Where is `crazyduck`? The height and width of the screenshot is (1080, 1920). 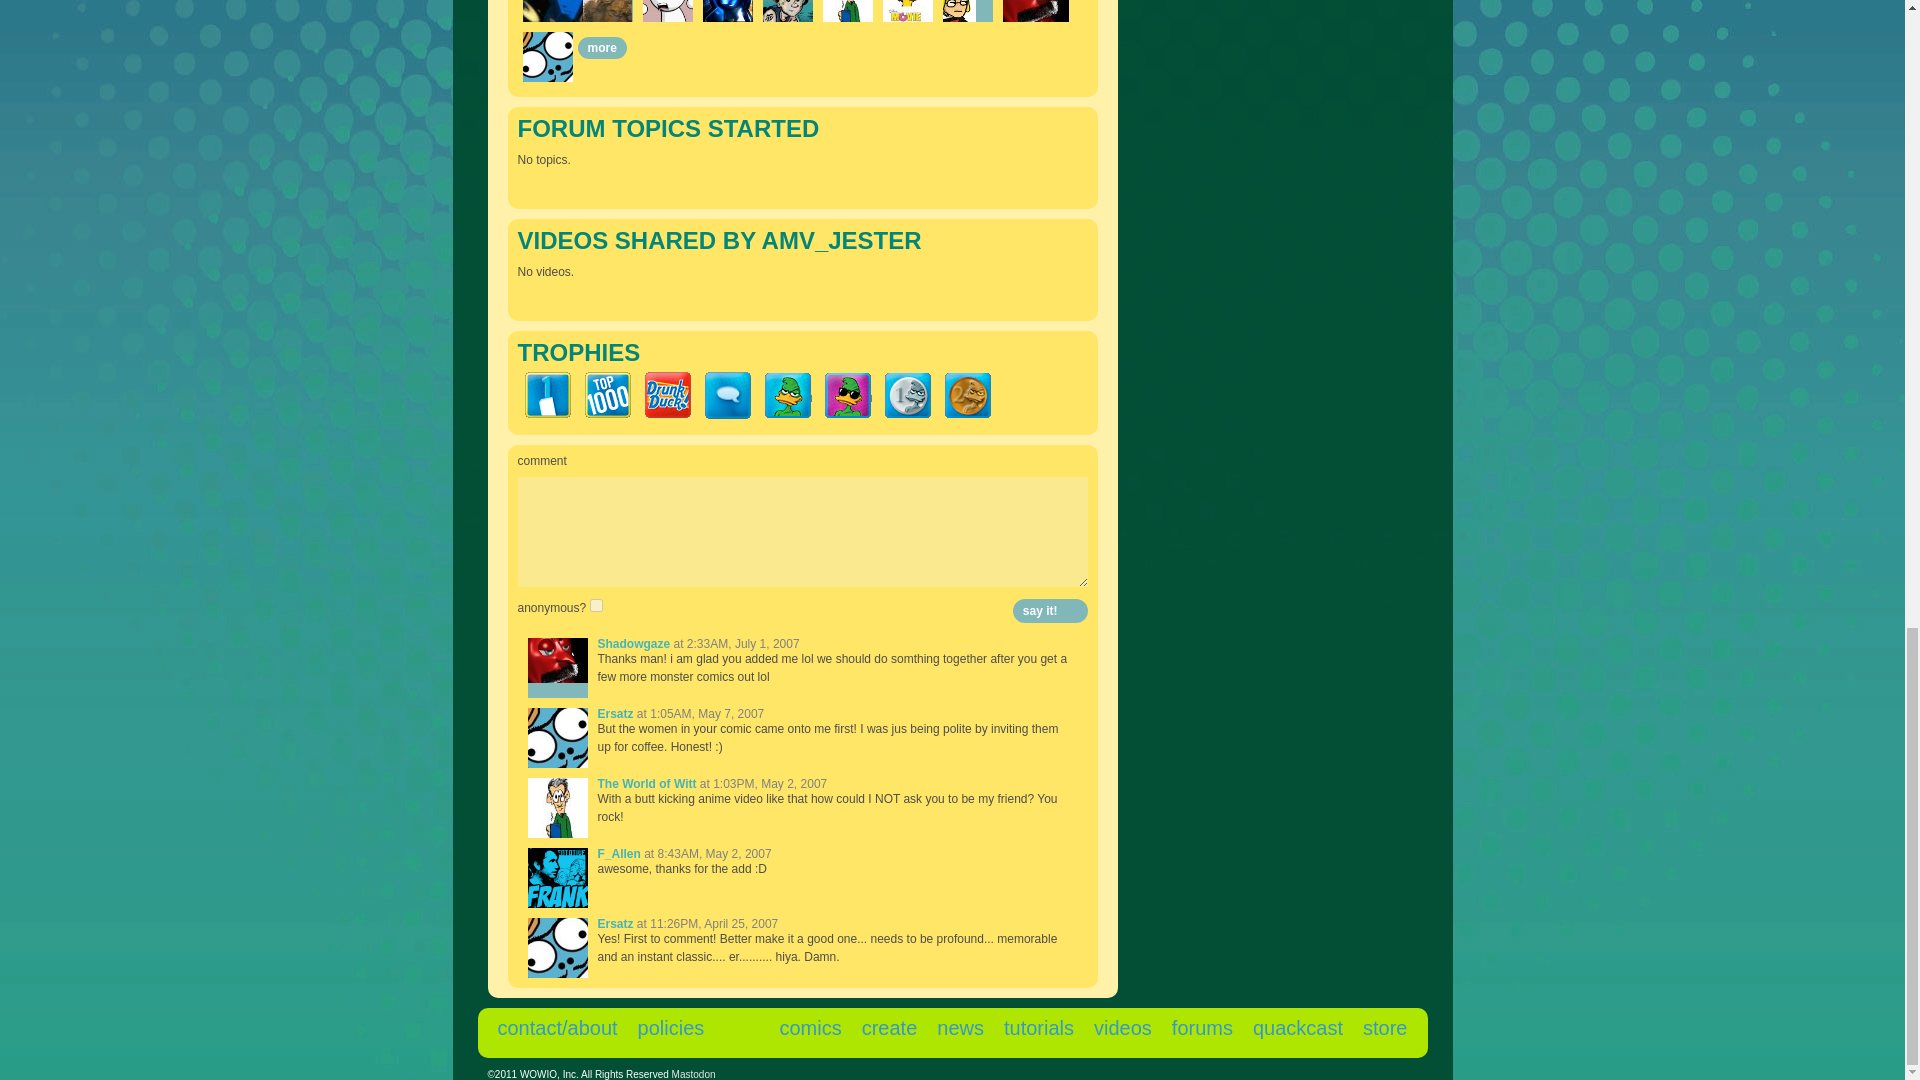
crazyduck is located at coordinates (958, 10).